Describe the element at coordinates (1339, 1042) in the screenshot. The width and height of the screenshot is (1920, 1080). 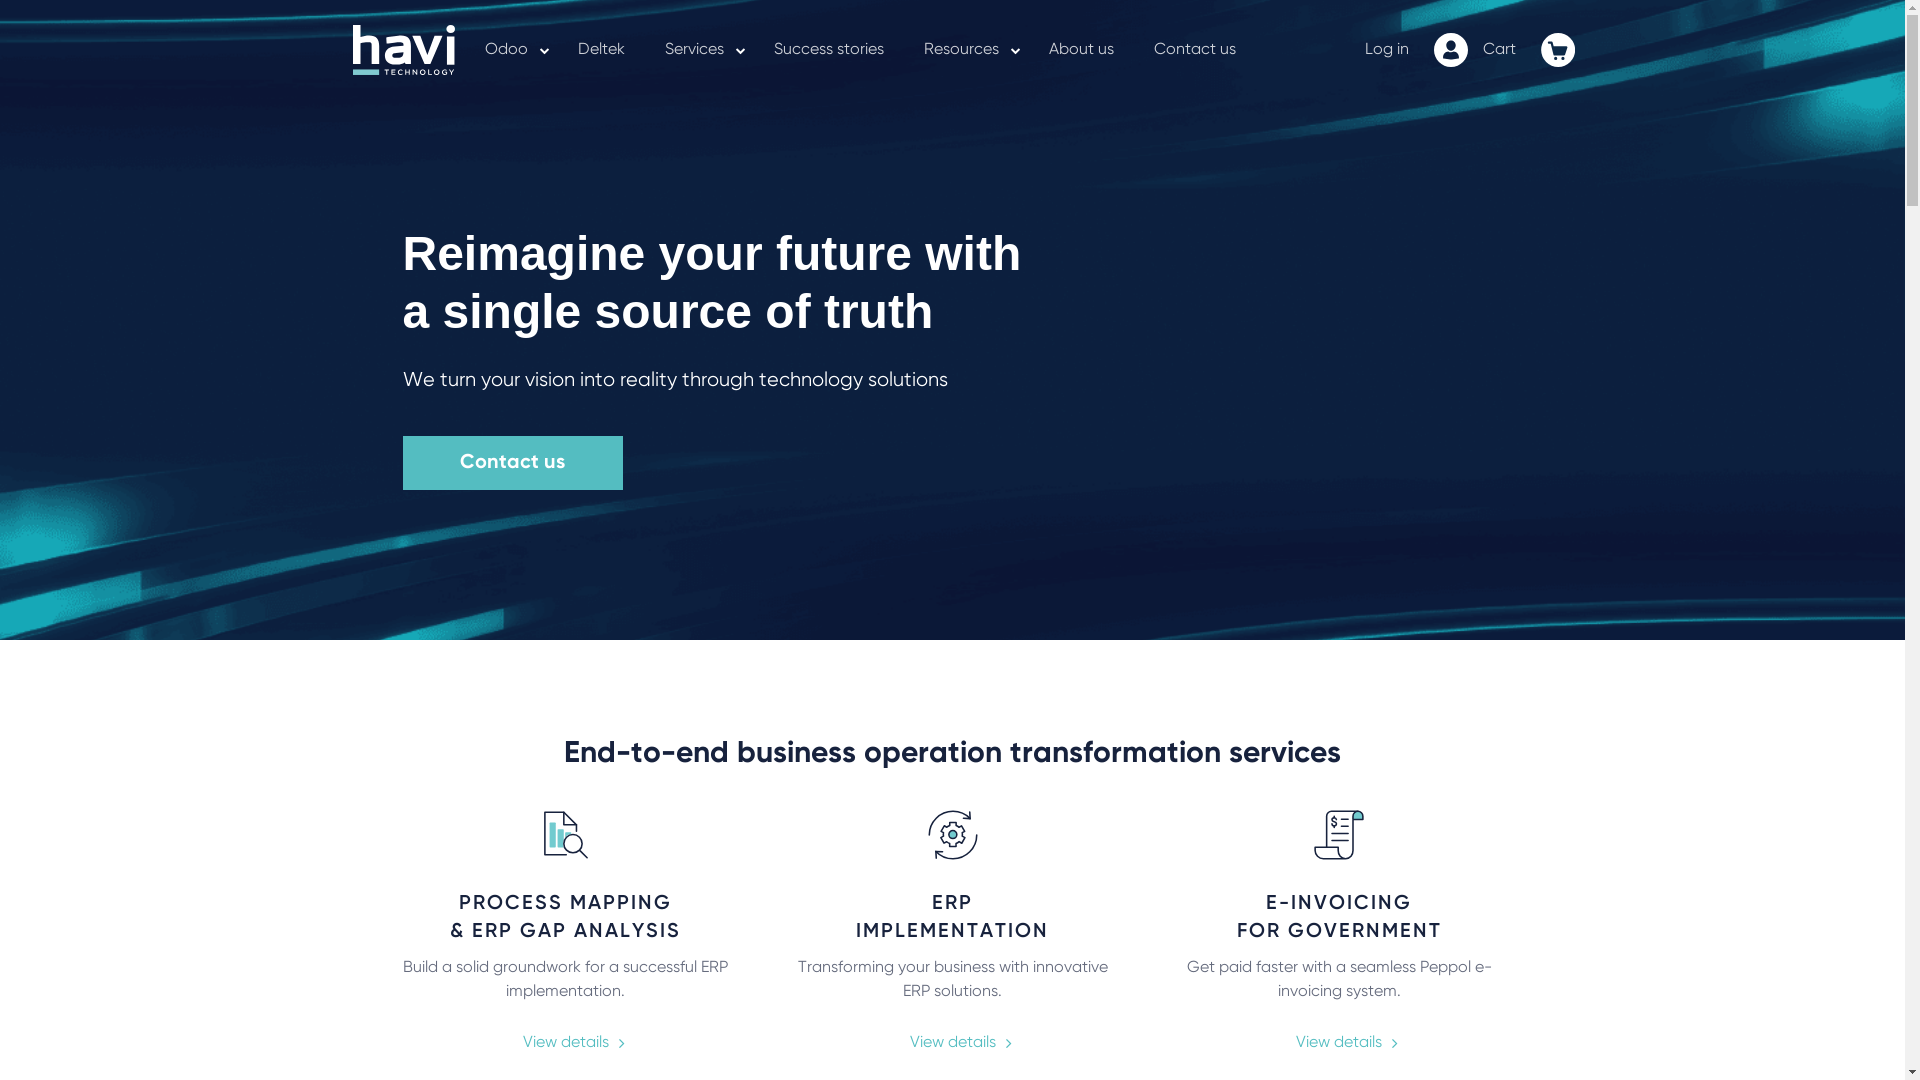
I see `View details` at that location.